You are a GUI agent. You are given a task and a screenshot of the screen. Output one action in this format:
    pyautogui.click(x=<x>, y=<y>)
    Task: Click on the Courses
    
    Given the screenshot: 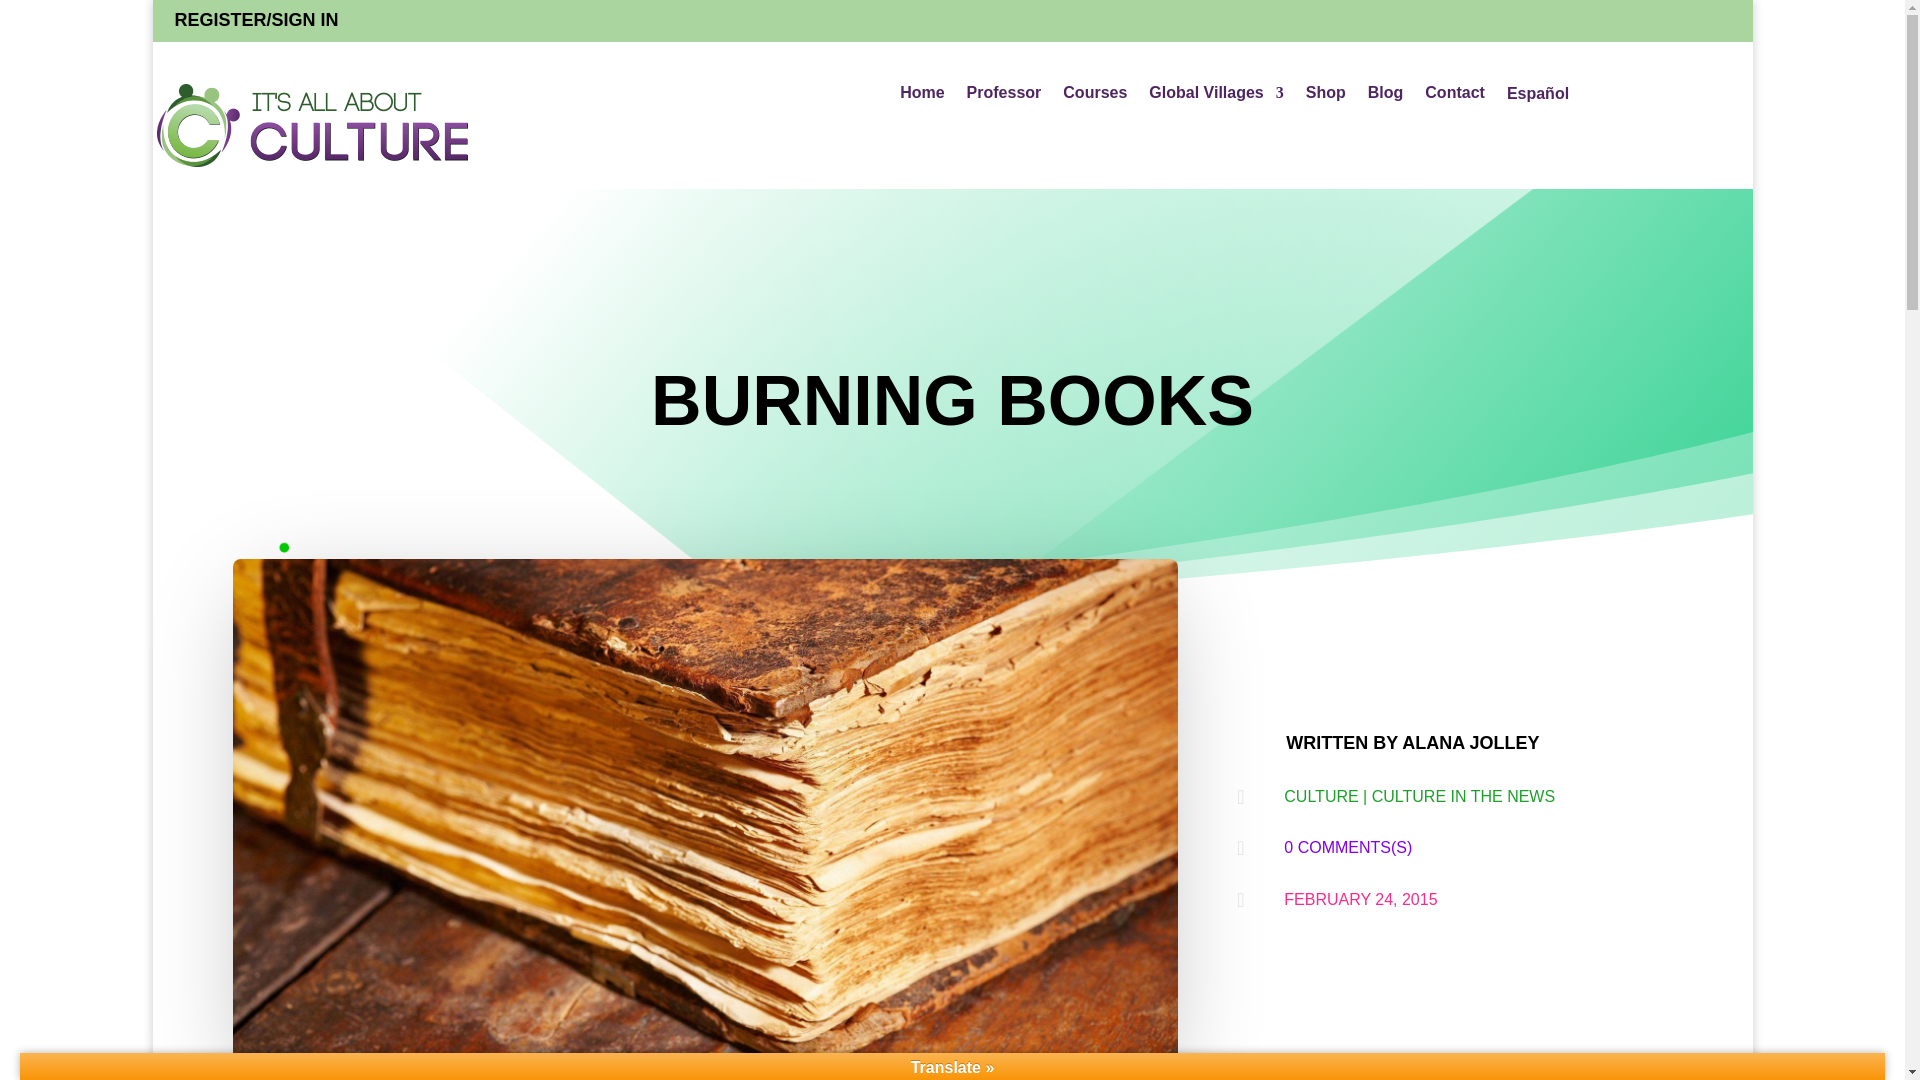 What is the action you would take?
    pyautogui.click(x=1095, y=98)
    